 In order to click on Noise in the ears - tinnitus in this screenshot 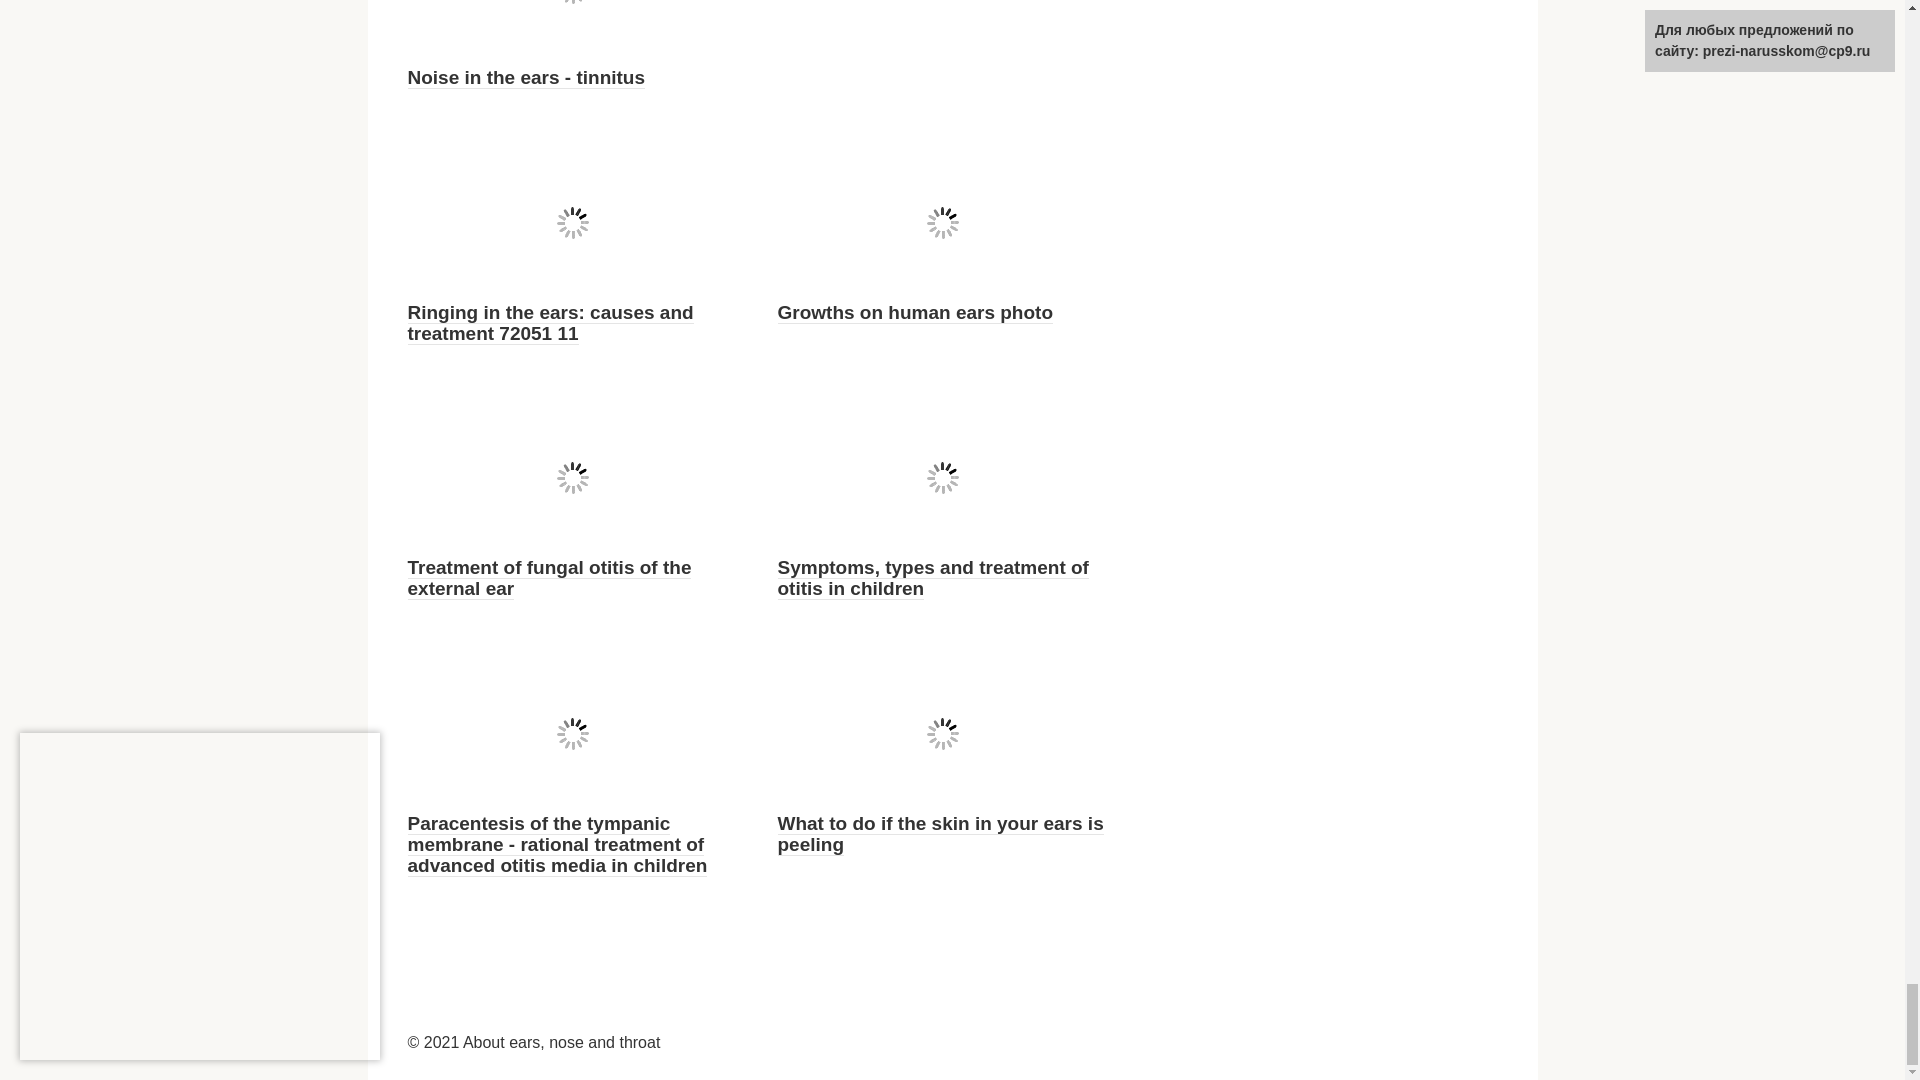, I will do `click(526, 77)`.